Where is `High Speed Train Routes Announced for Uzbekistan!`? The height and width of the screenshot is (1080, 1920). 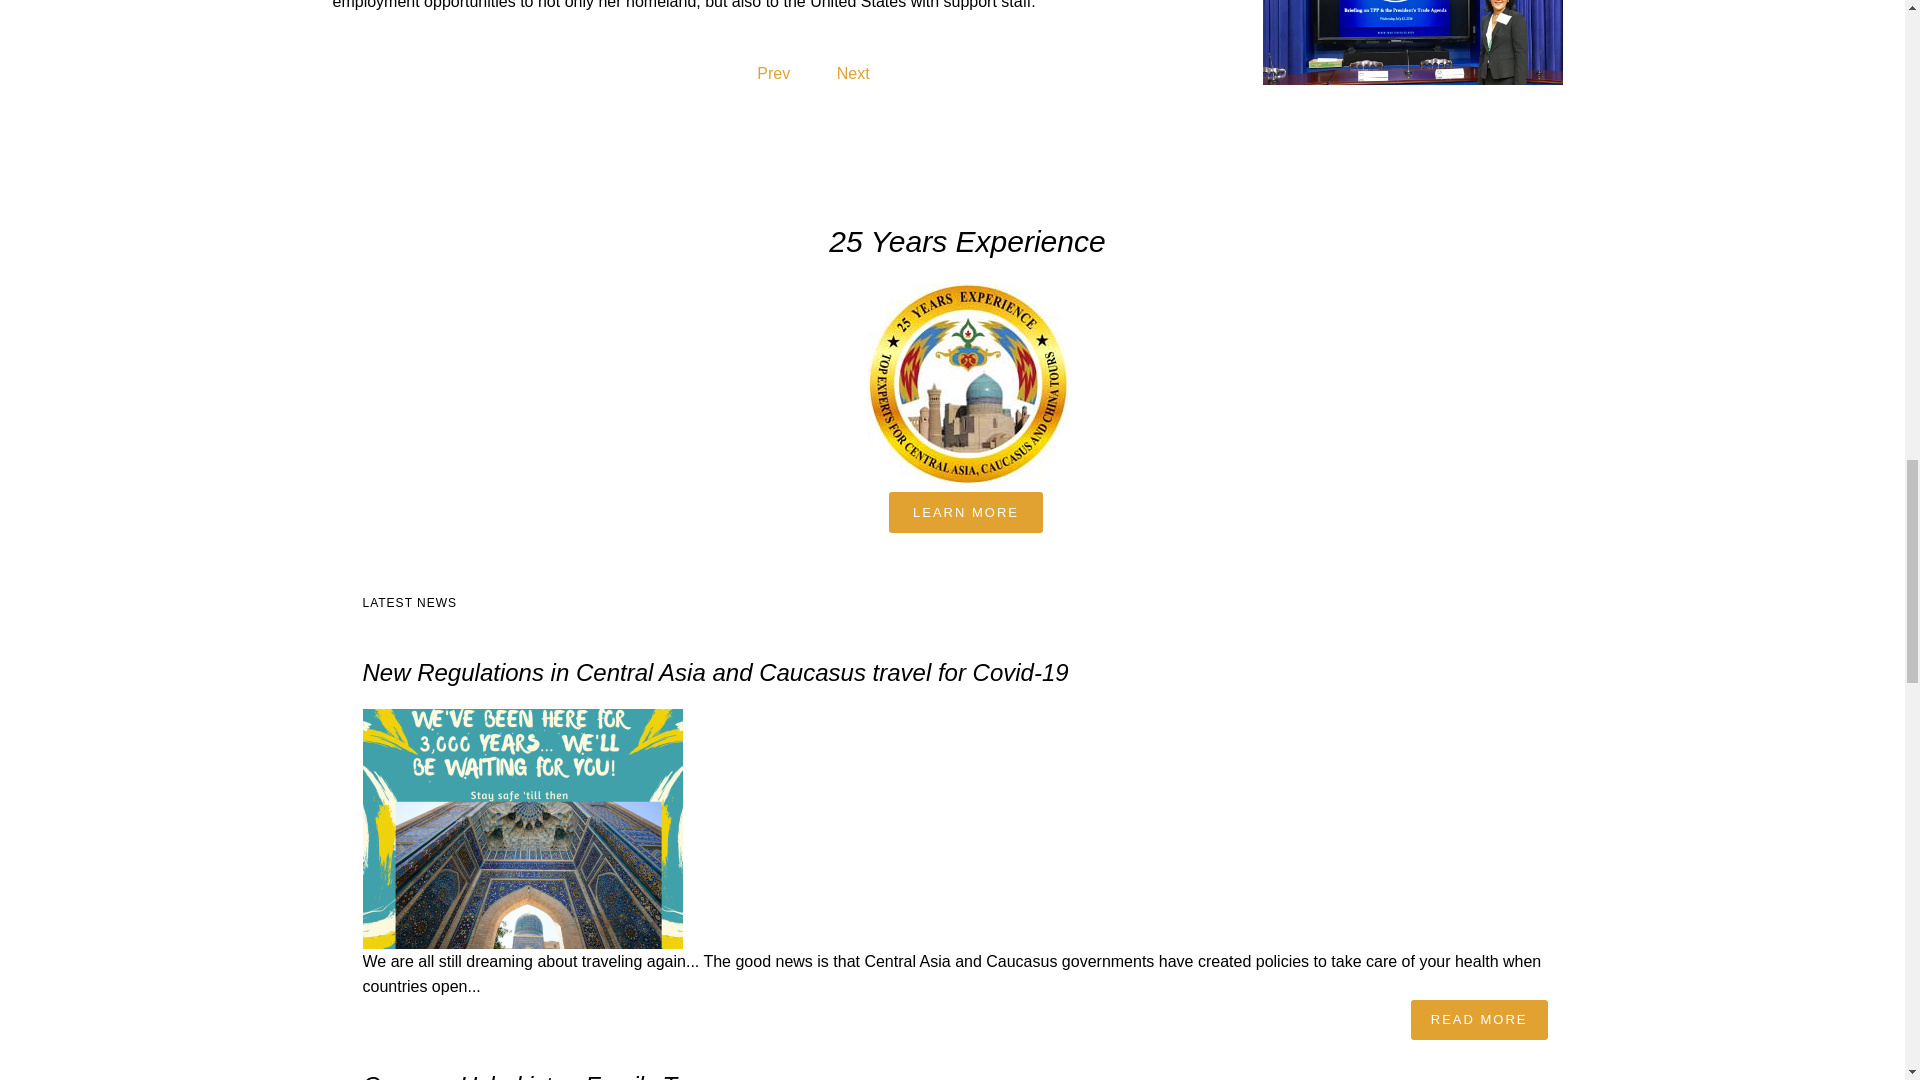 High Speed Train Routes Announced for Uzbekistan! is located at coordinates (772, 73).